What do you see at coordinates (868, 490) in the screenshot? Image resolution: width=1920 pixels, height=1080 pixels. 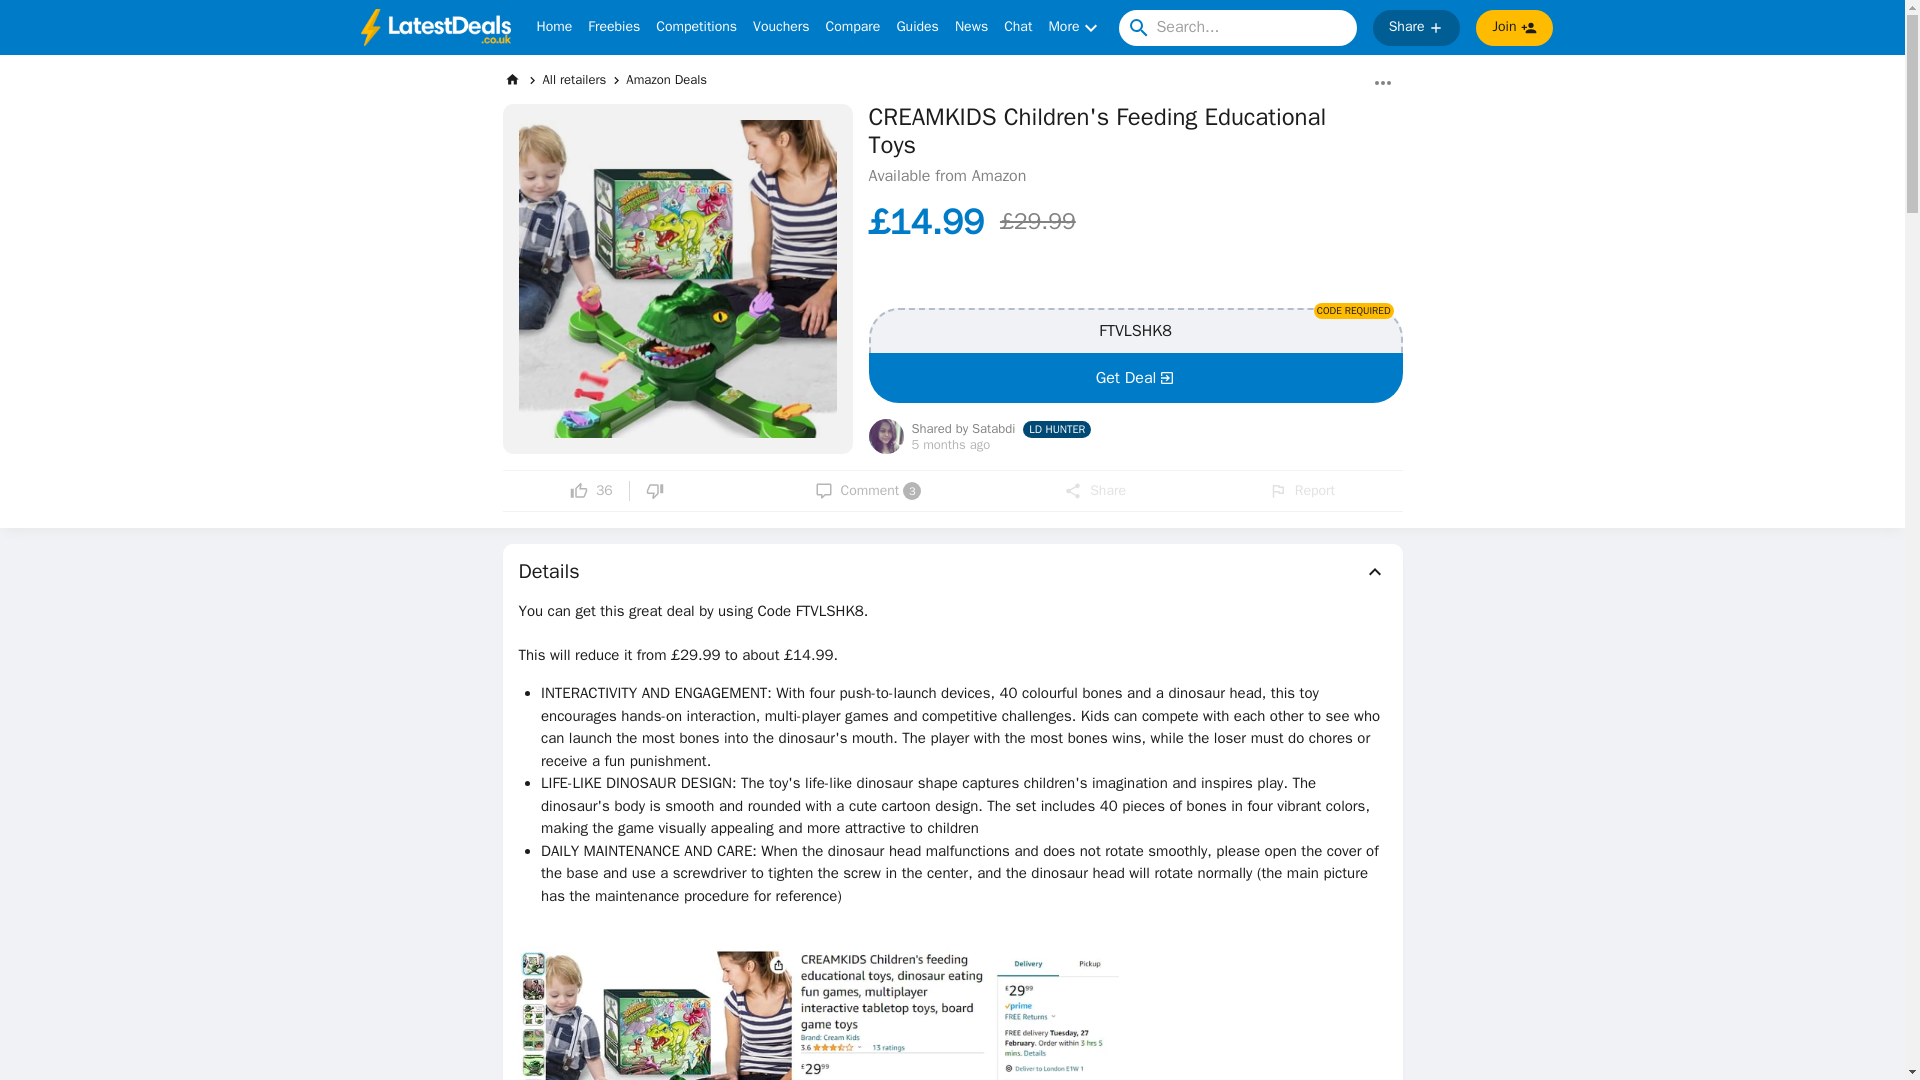 I see `Amazon Deals` at bounding box center [868, 490].